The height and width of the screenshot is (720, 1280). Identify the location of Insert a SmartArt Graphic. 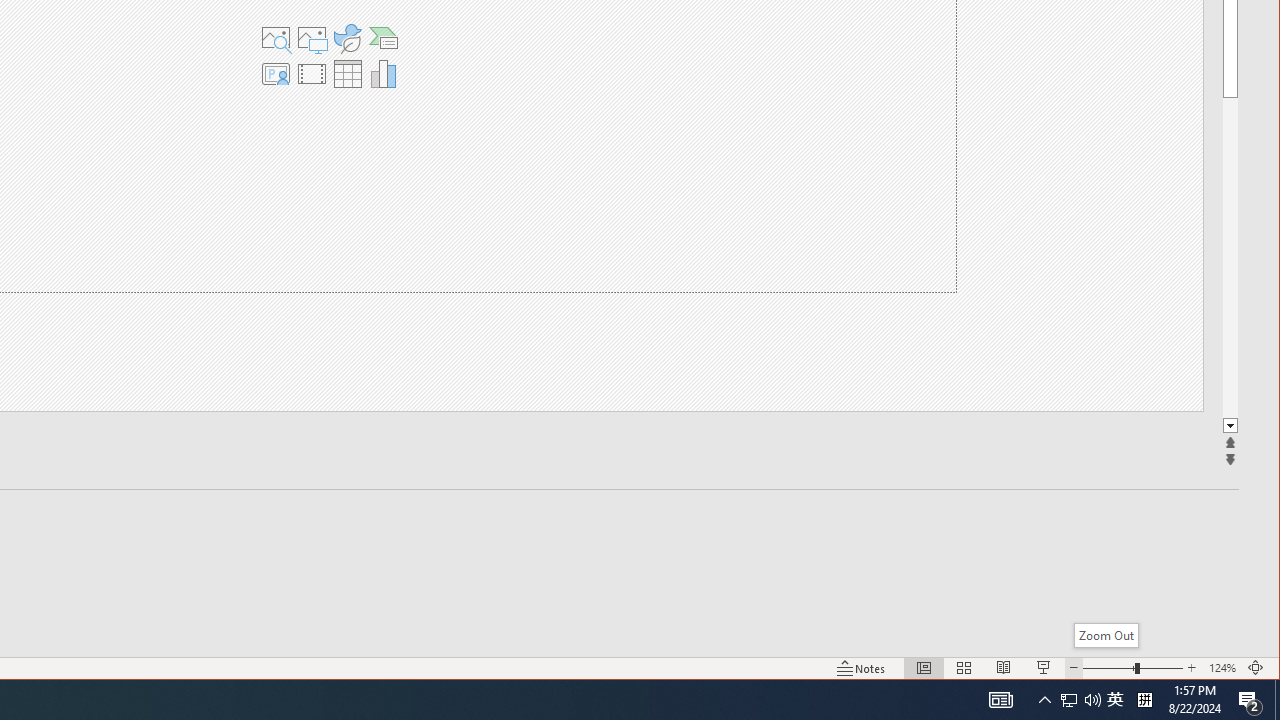
(384, 38).